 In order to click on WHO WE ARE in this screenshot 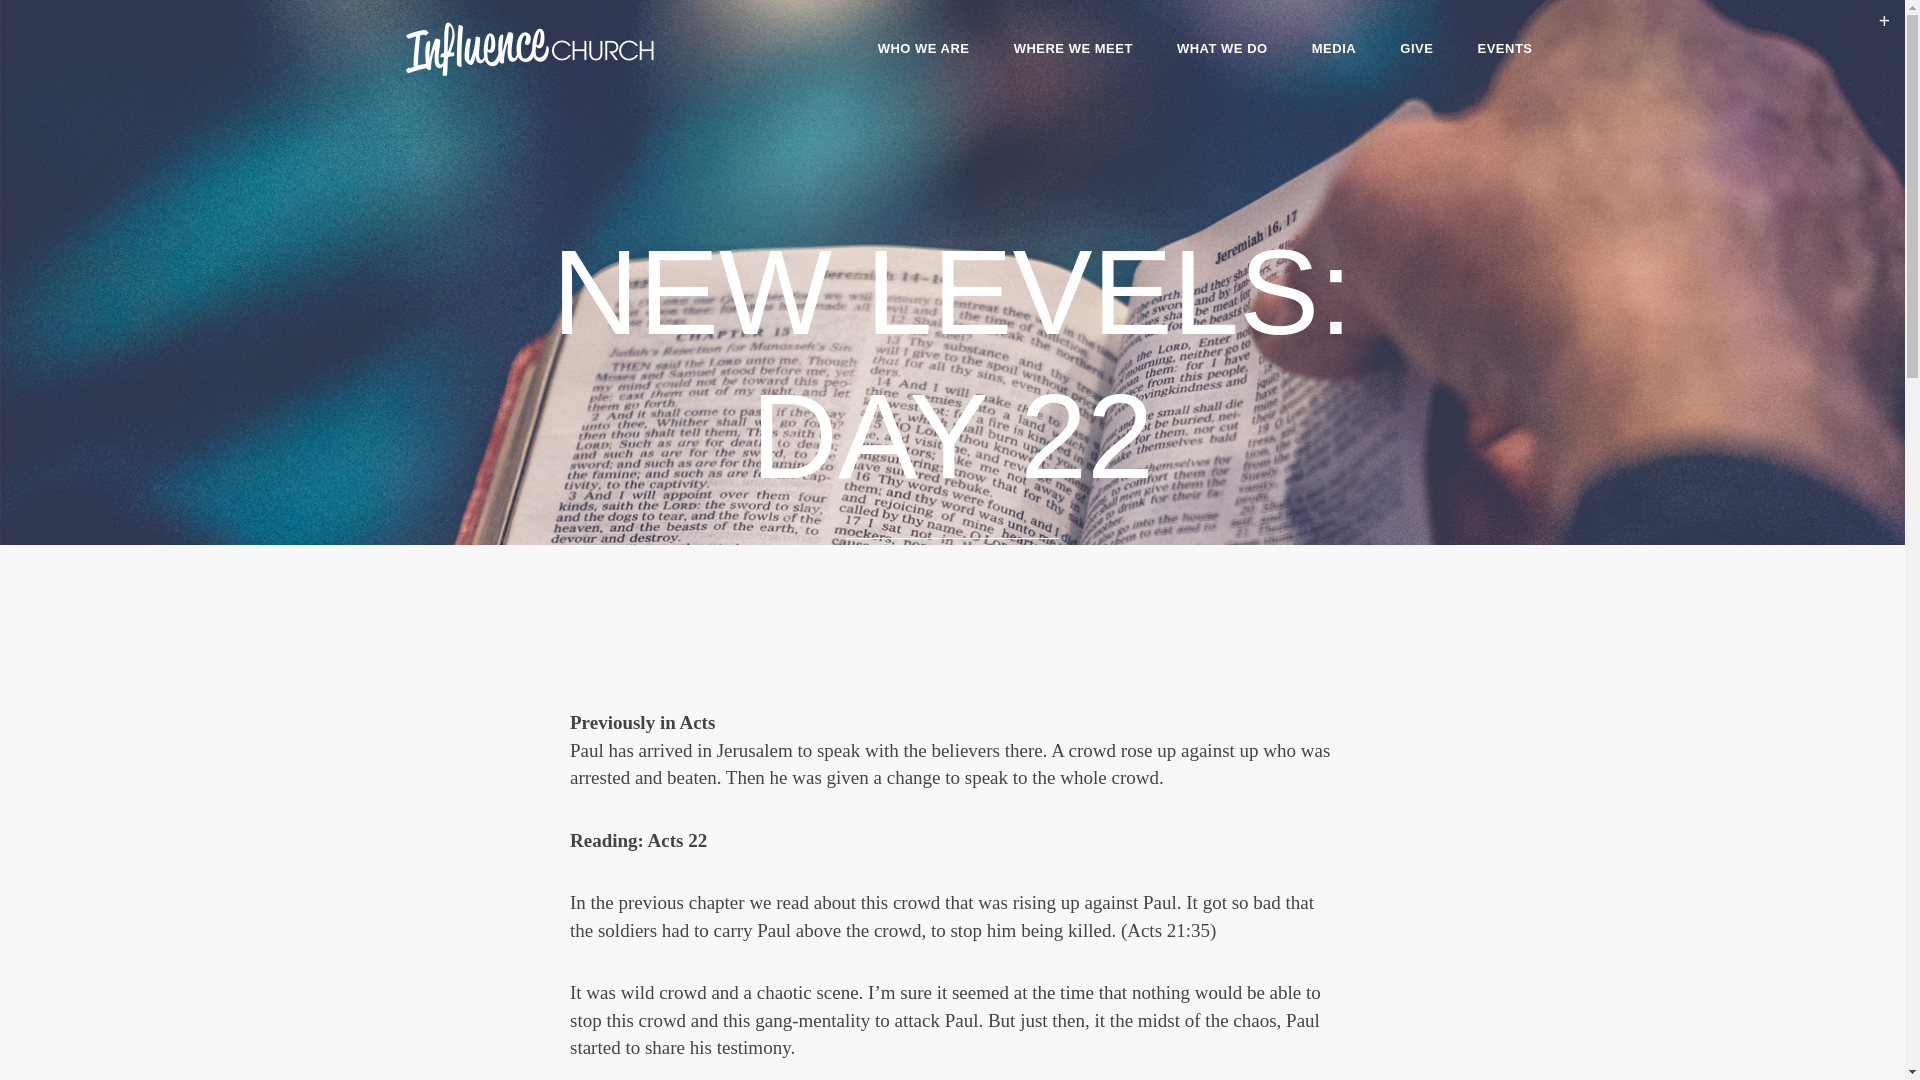, I will do `click(924, 48)`.